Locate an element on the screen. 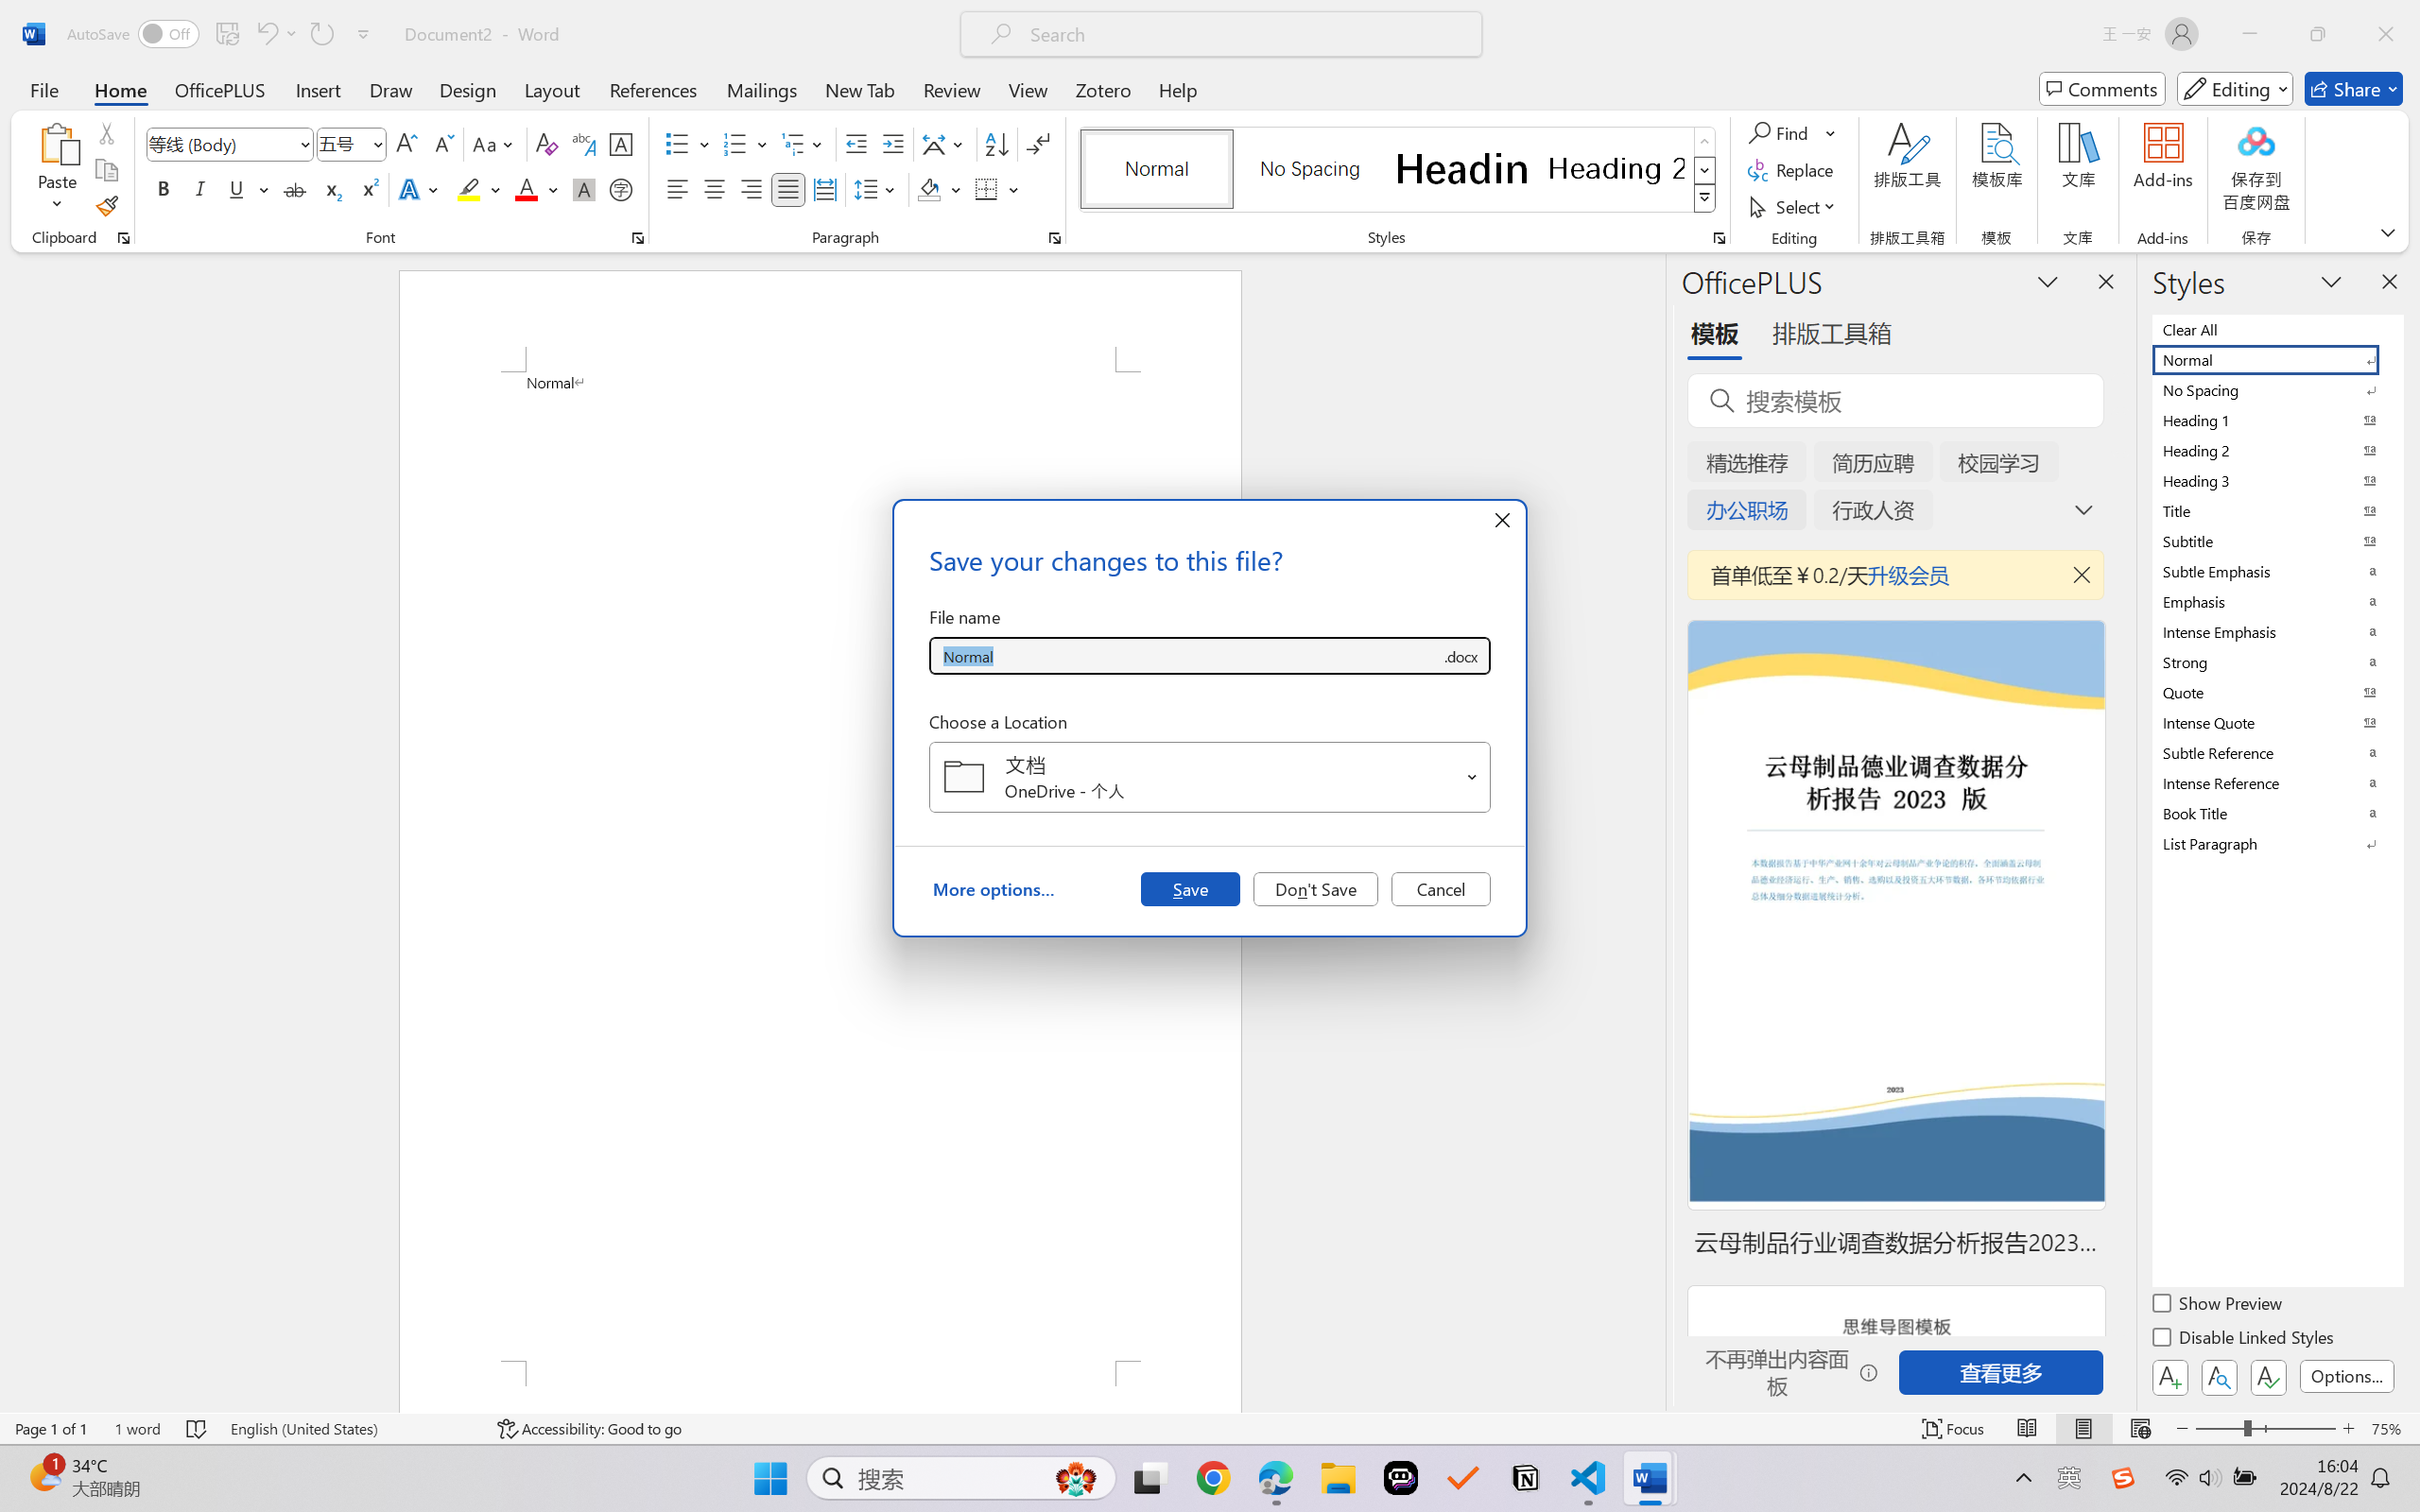 This screenshot has height=1512, width=2420. List Paragraph is located at coordinates (2276, 843).